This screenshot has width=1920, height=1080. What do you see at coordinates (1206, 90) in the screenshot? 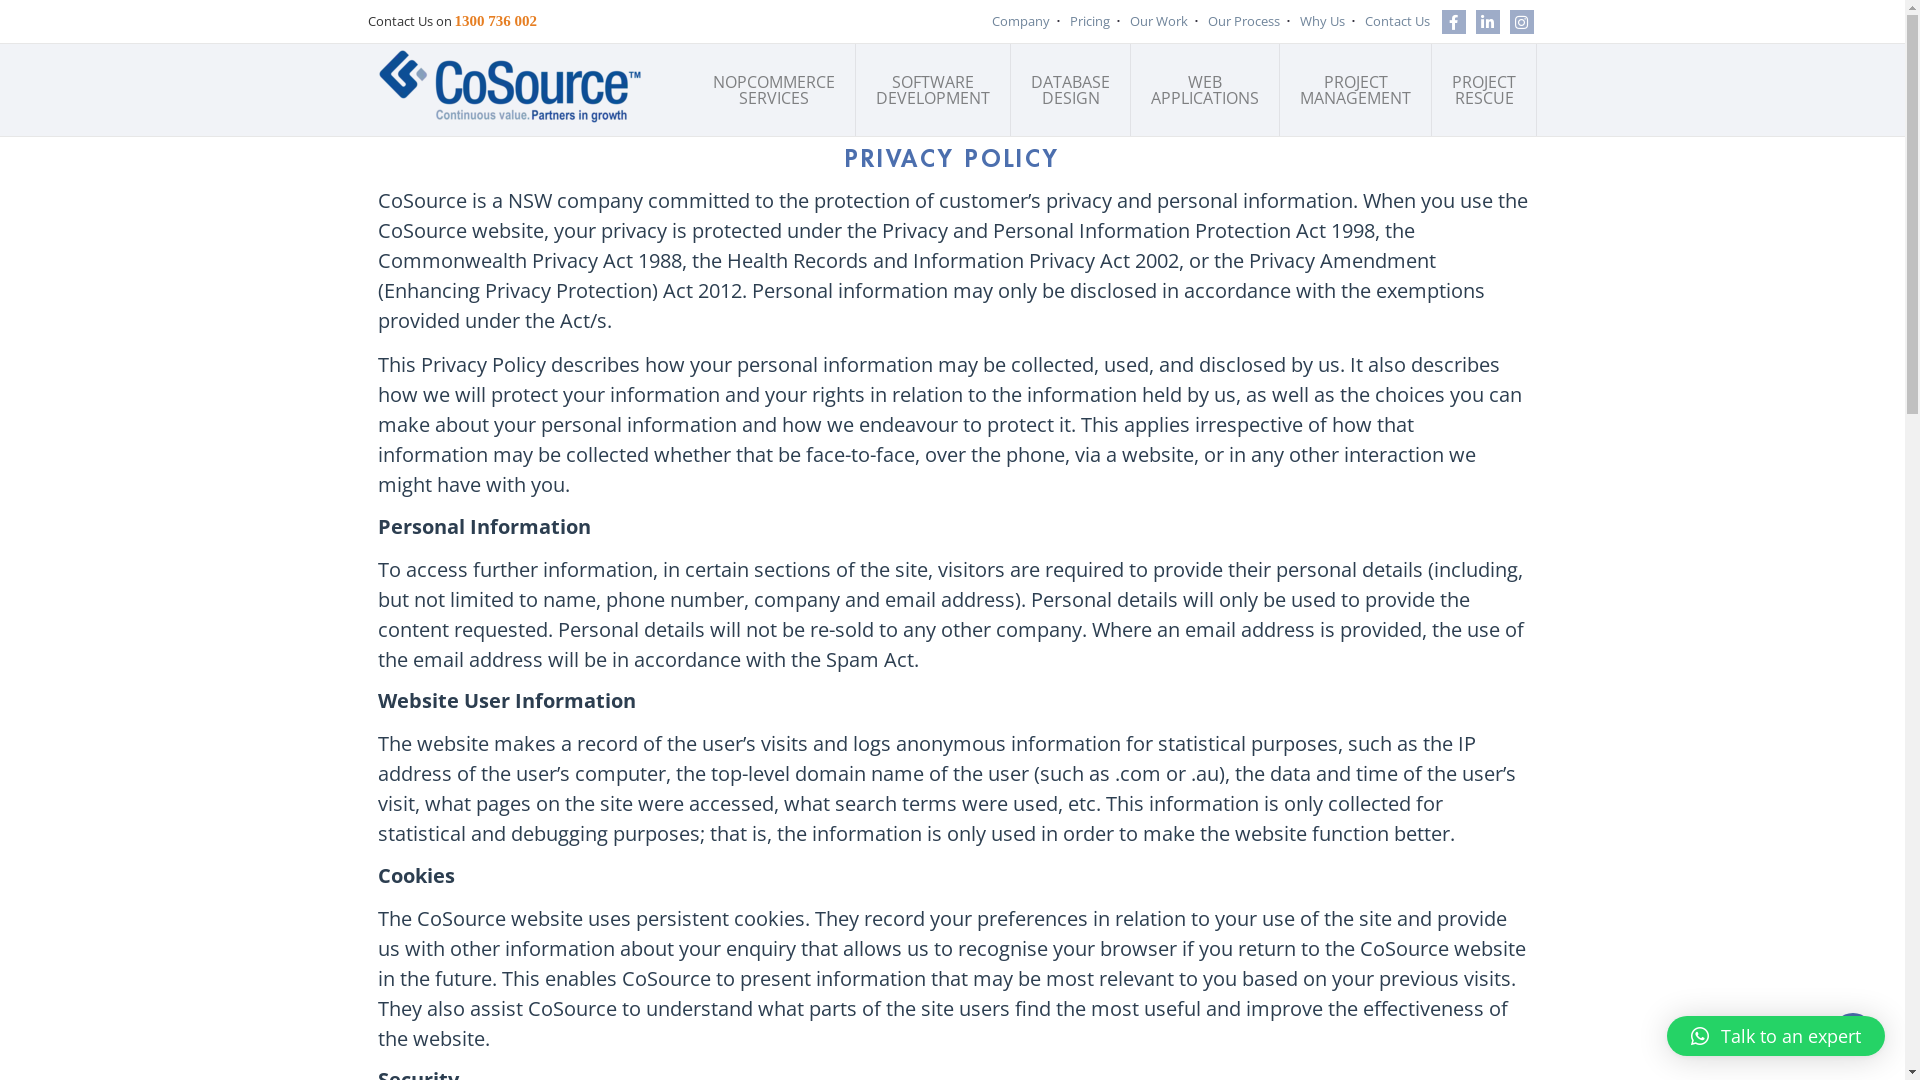
I see `WEB
APPLICATIONS` at bounding box center [1206, 90].